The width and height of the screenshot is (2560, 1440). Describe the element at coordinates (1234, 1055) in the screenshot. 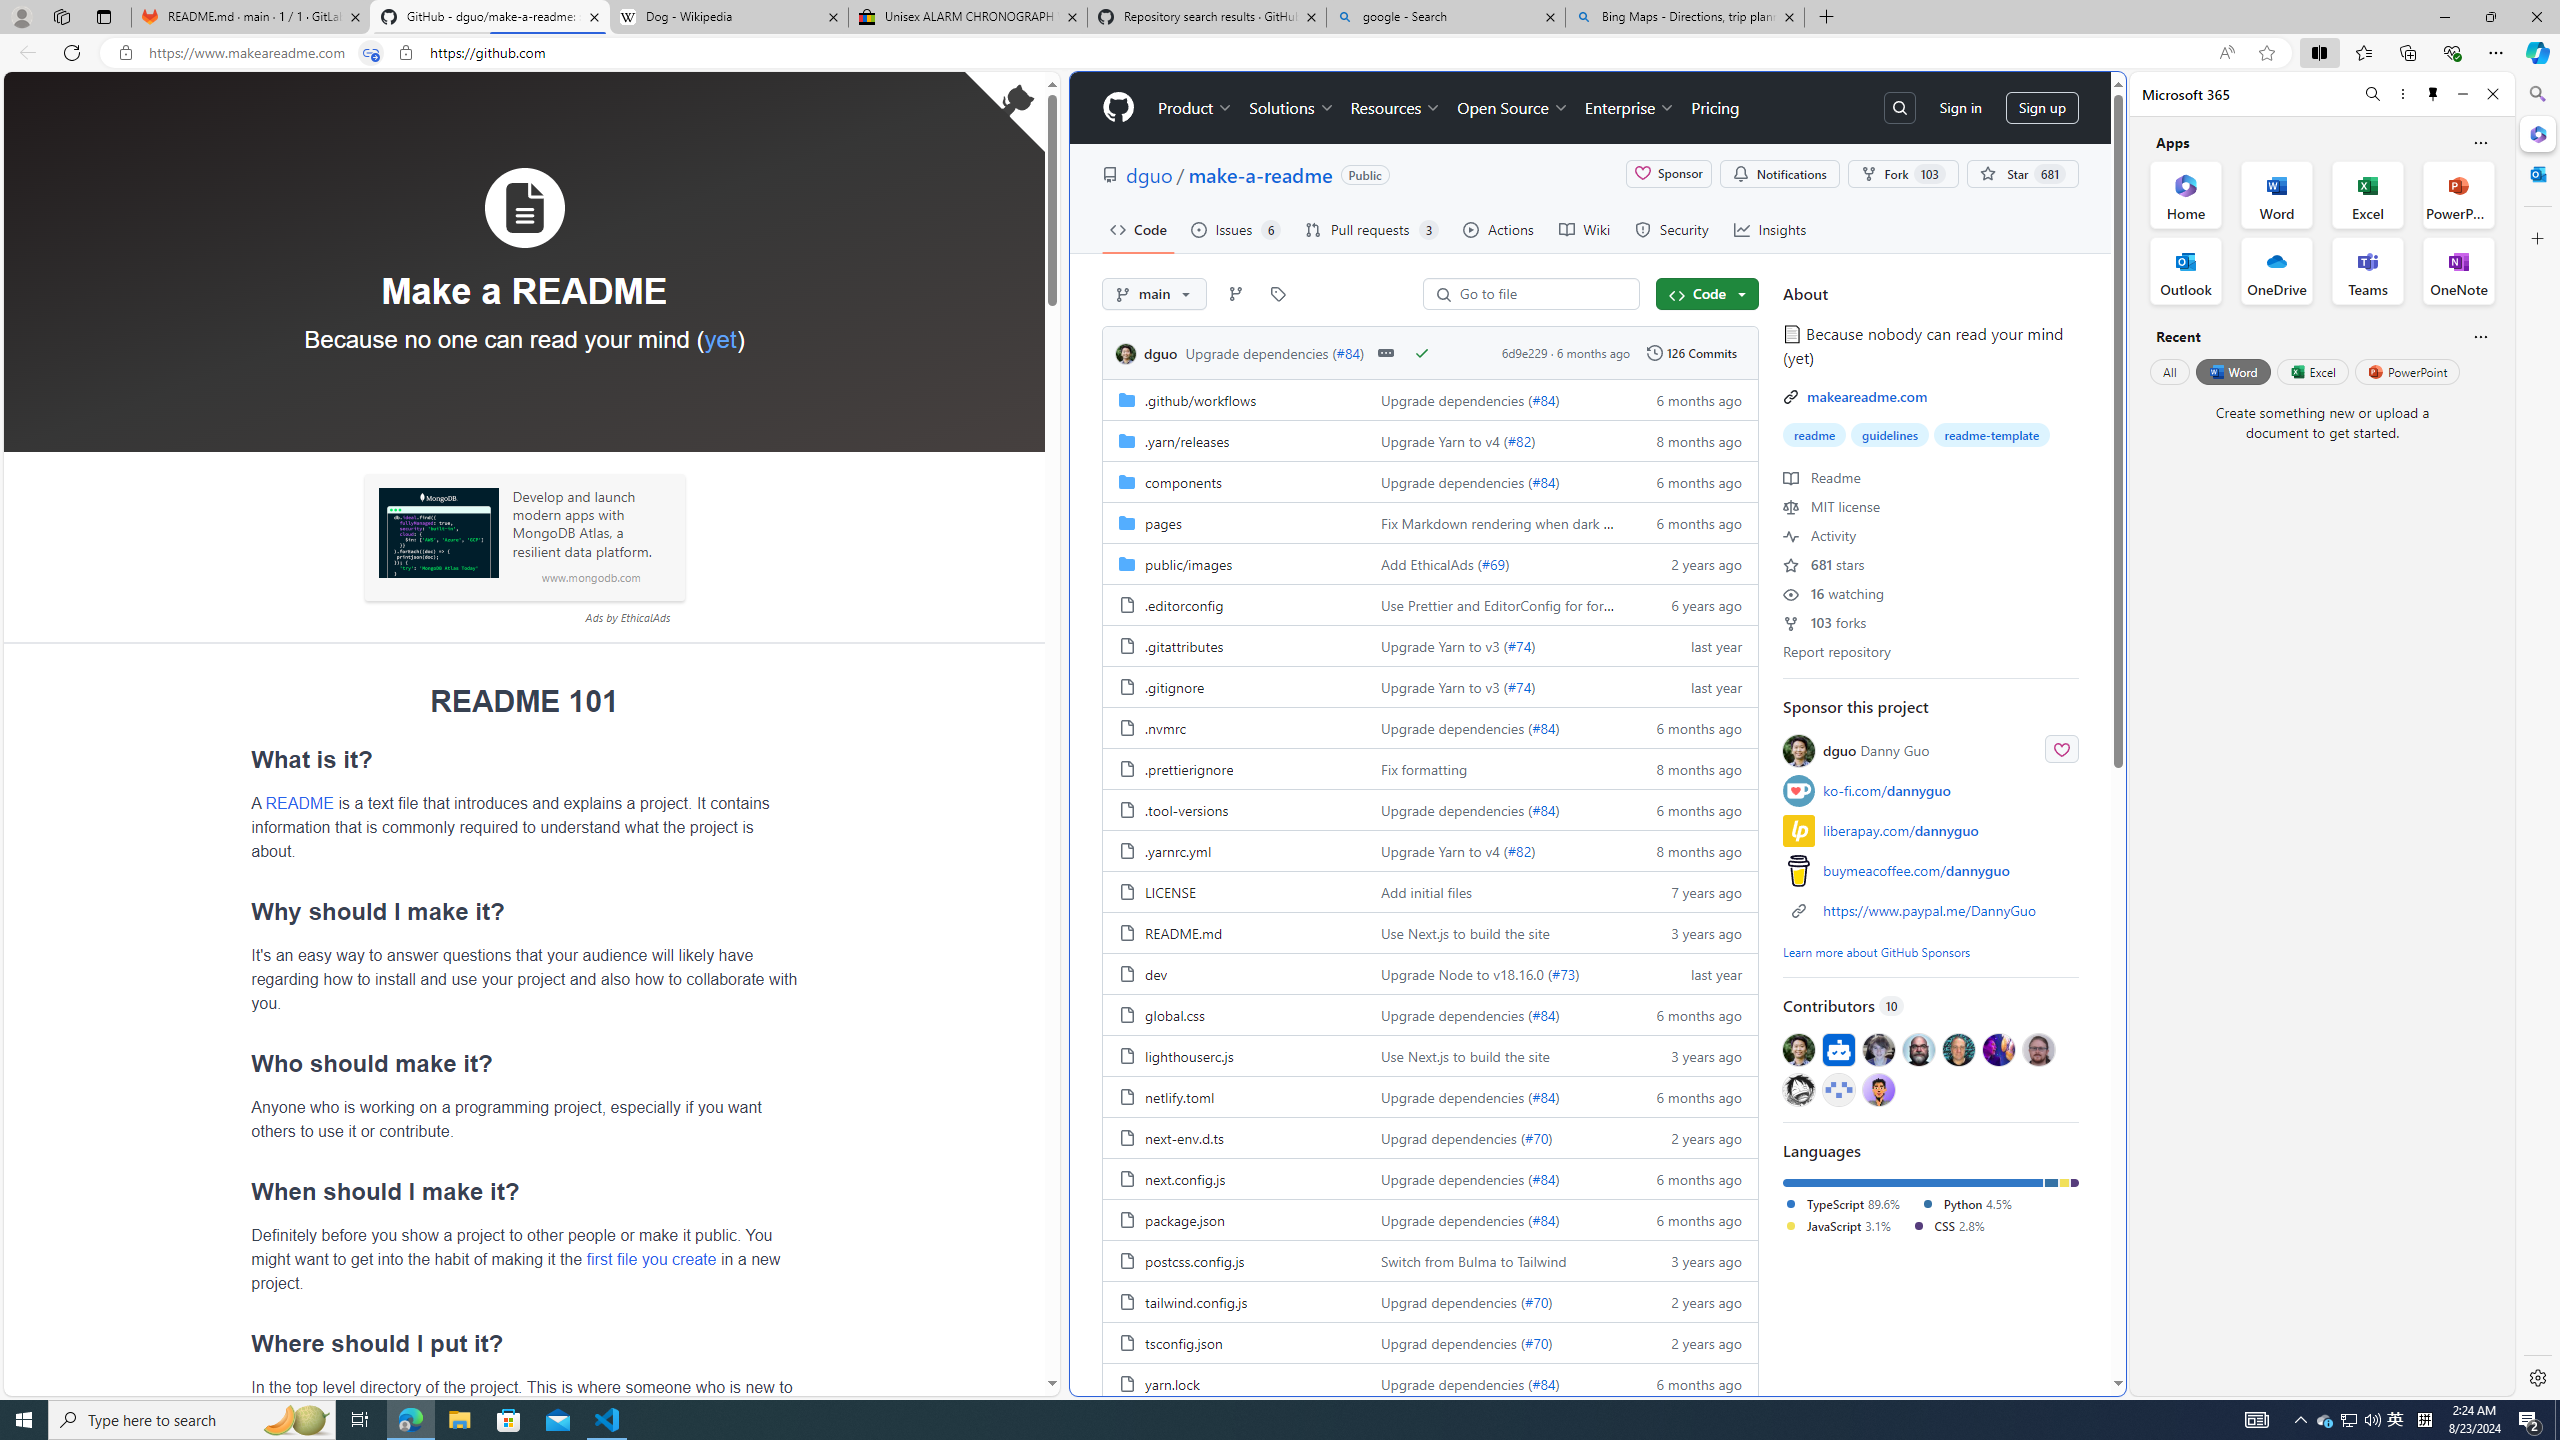

I see `lighthouserc.js, (File)` at that location.